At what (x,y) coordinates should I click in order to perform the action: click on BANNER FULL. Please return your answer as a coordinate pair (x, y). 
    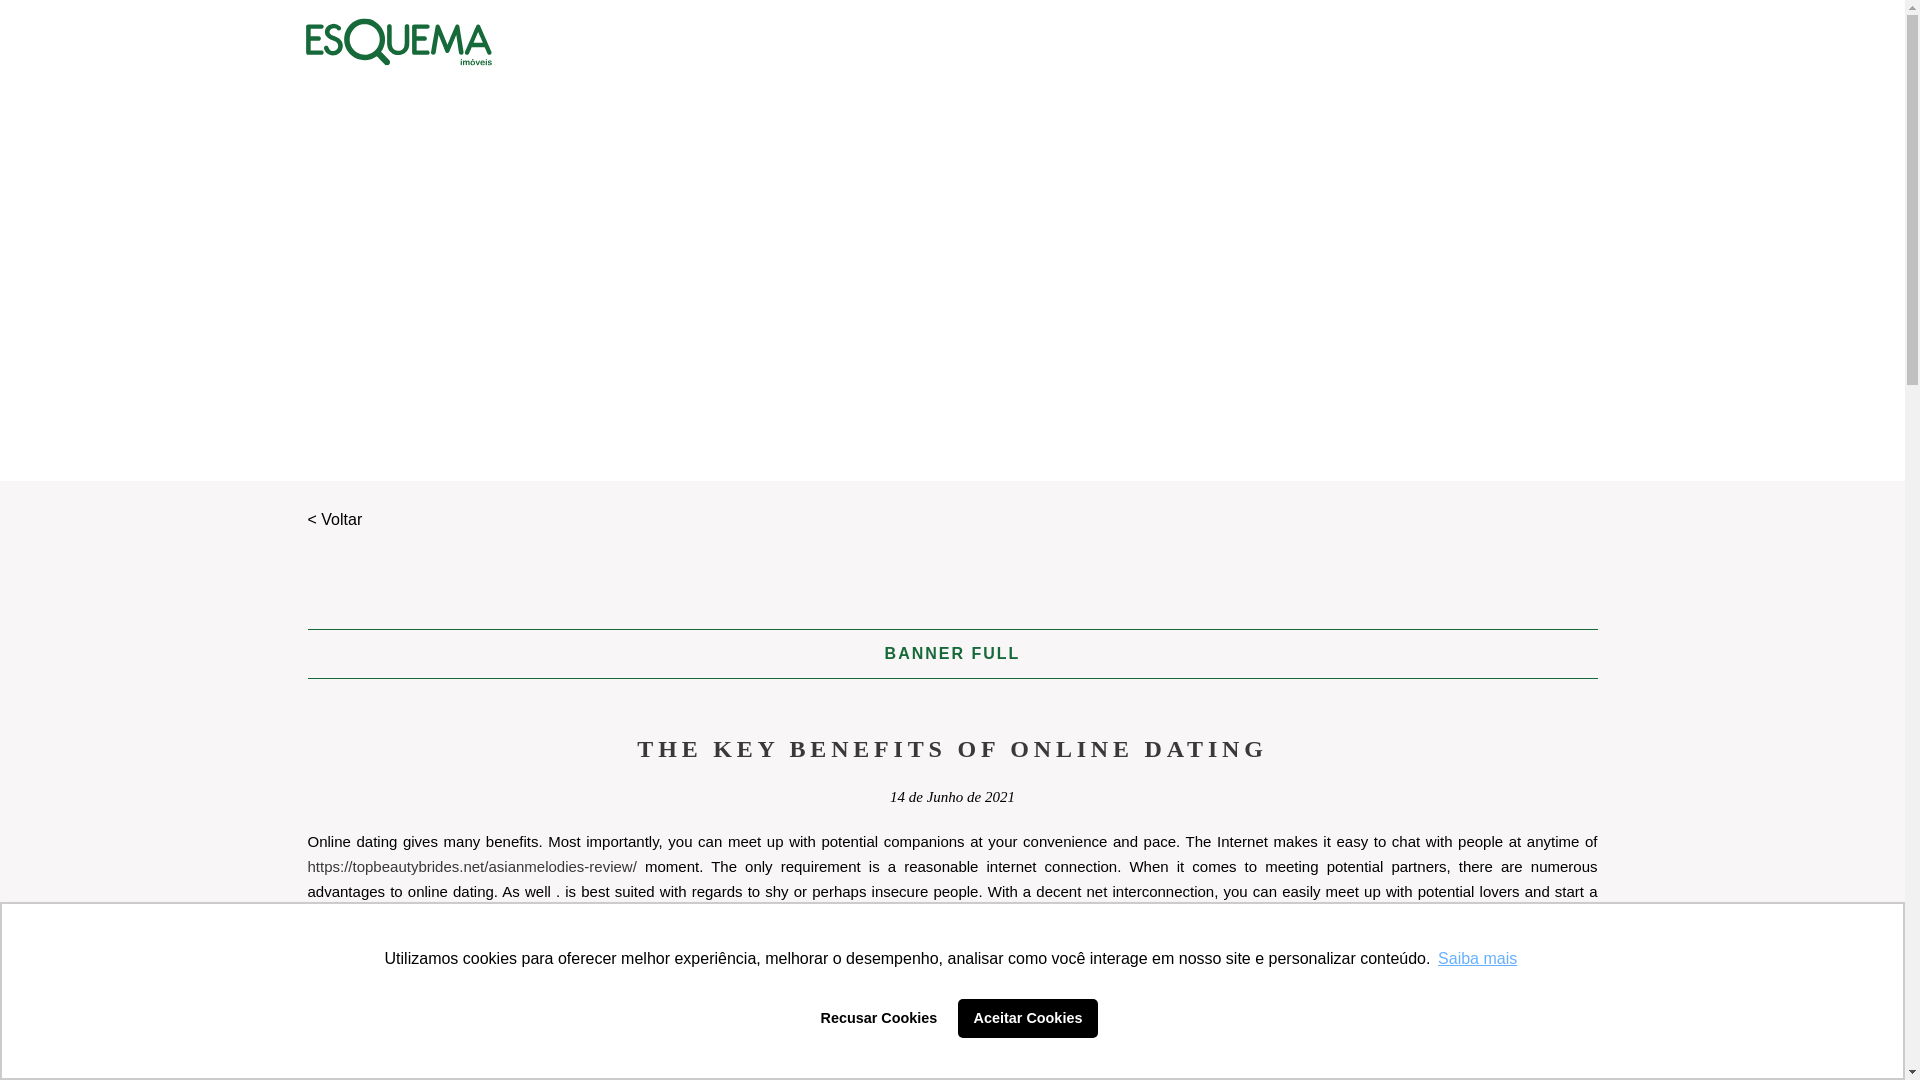
    Looking at the image, I should click on (953, 653).